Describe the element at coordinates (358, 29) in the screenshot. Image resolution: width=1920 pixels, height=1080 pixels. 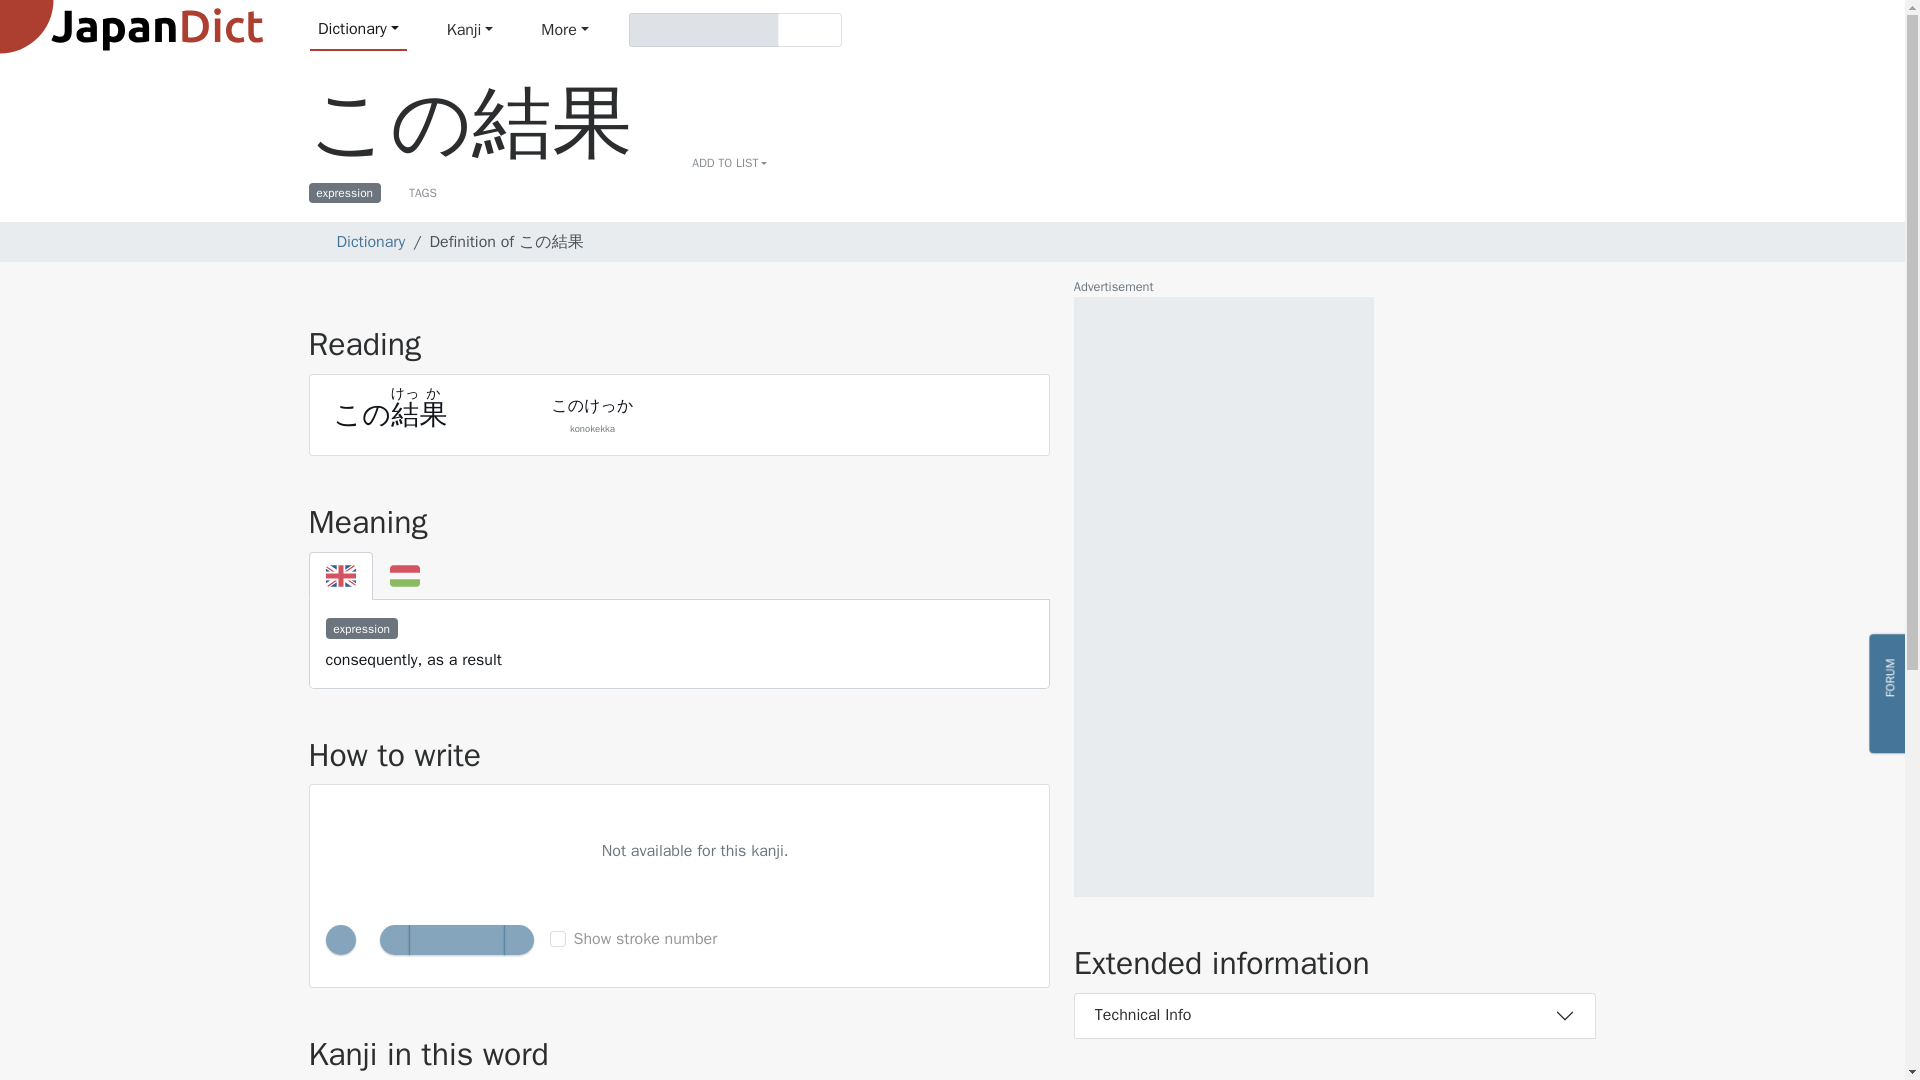
I see `Search any word in the dictionary` at that location.